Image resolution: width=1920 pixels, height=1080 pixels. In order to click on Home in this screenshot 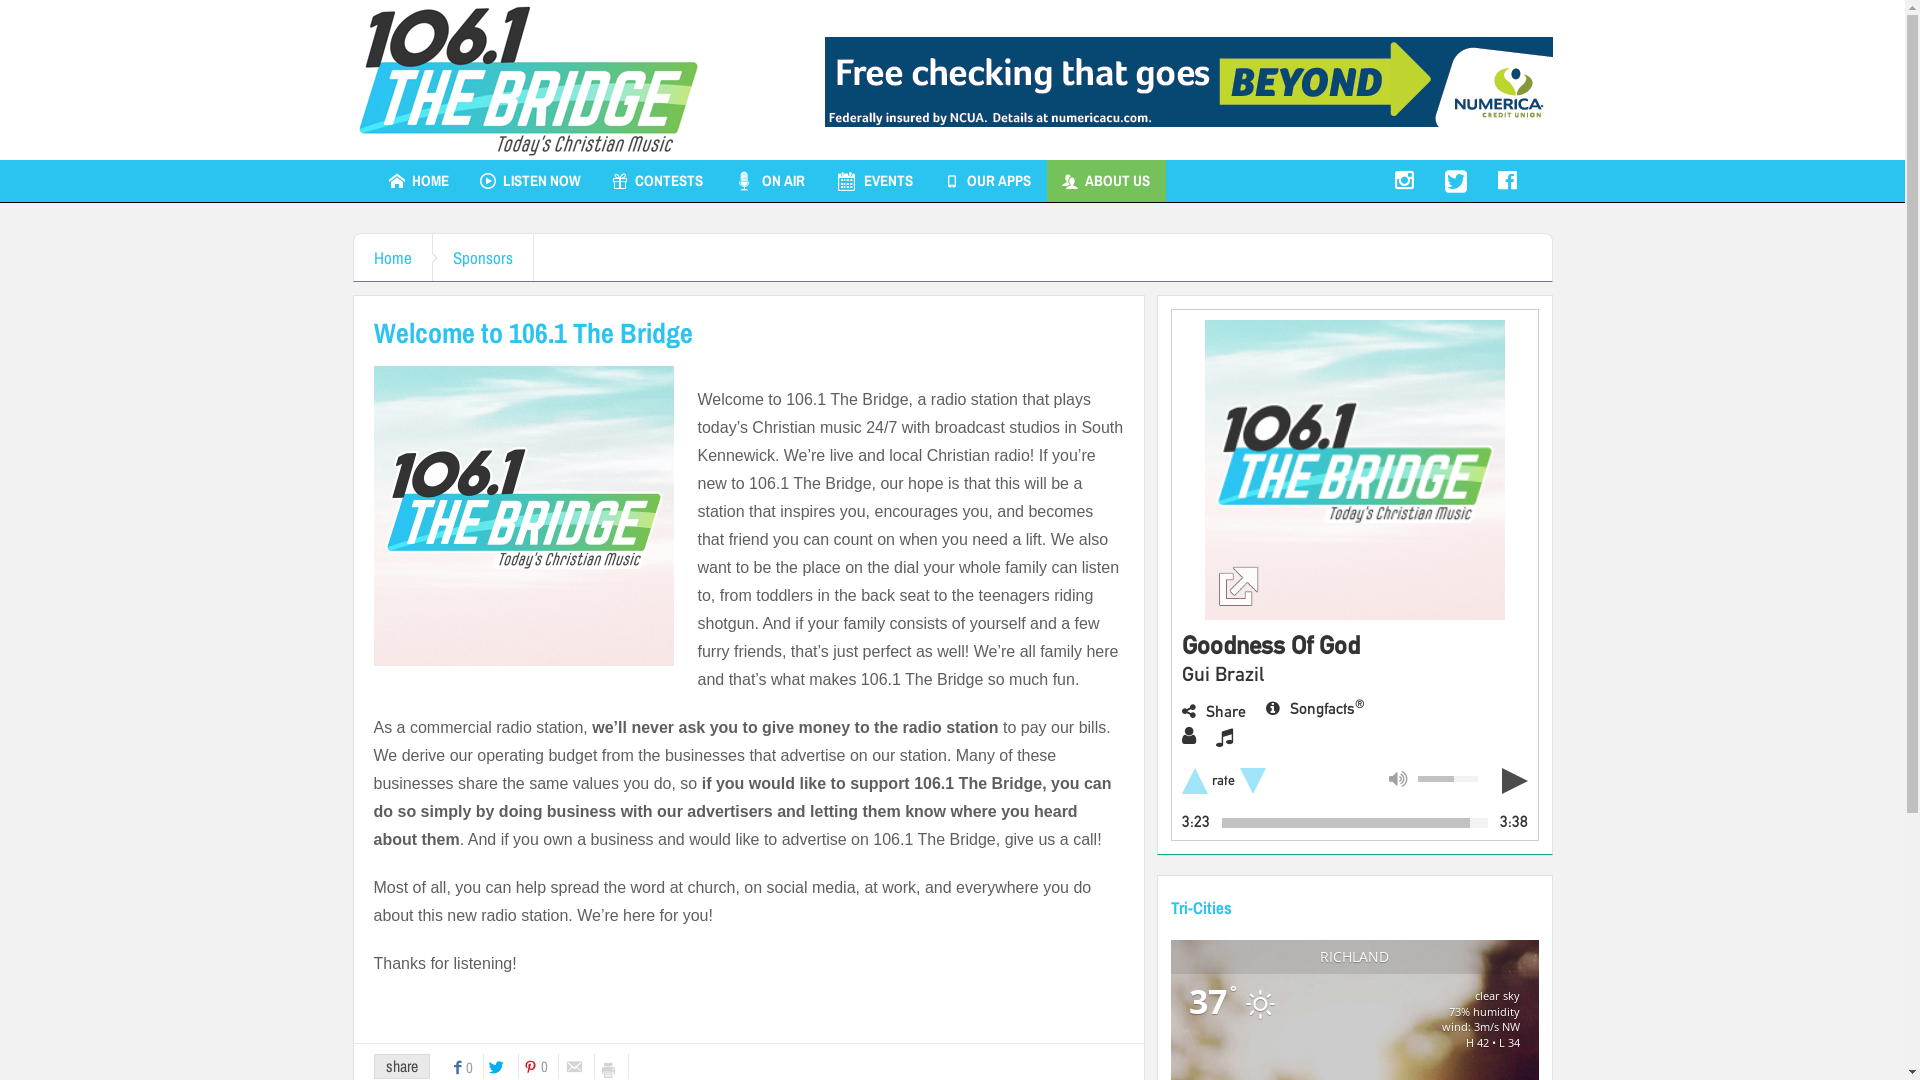, I will do `click(394, 258)`.